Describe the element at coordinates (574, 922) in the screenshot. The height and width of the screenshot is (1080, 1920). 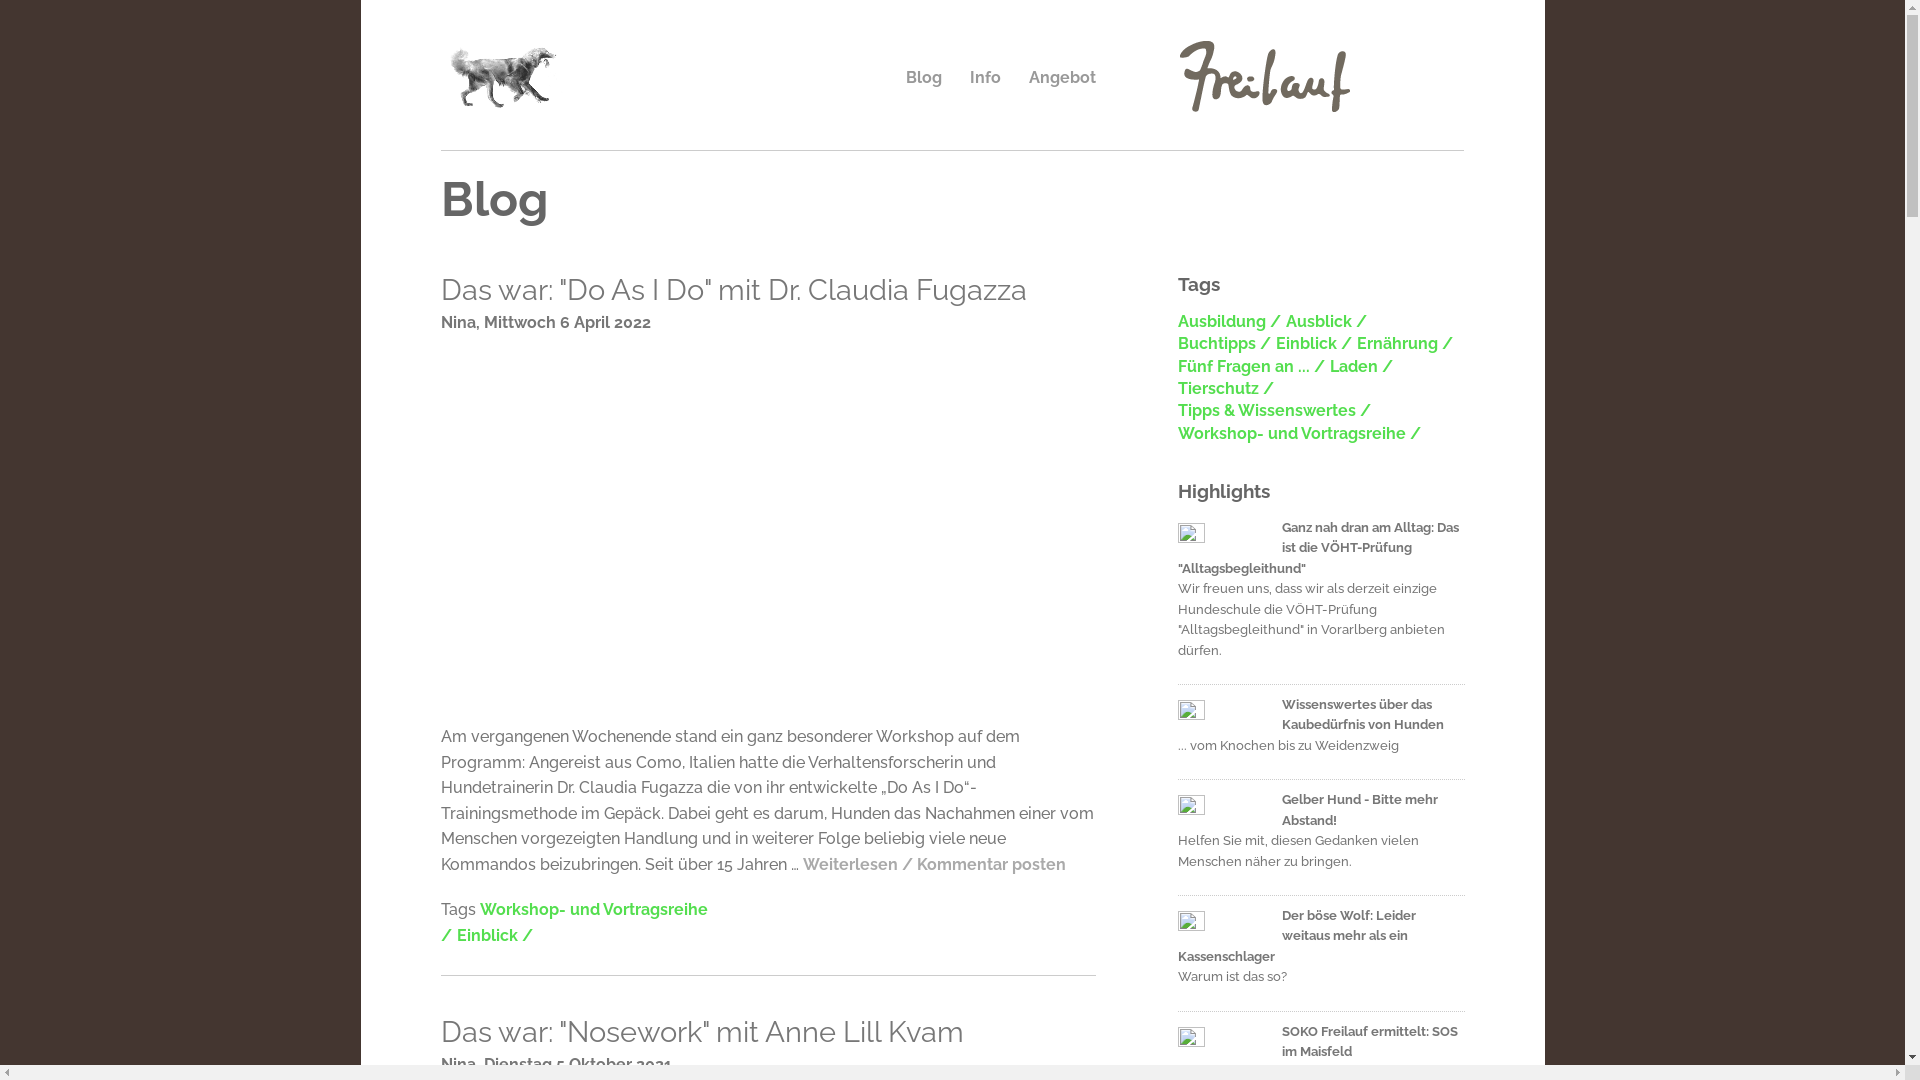
I see `Workshop- und Vortragsreihe /` at that location.